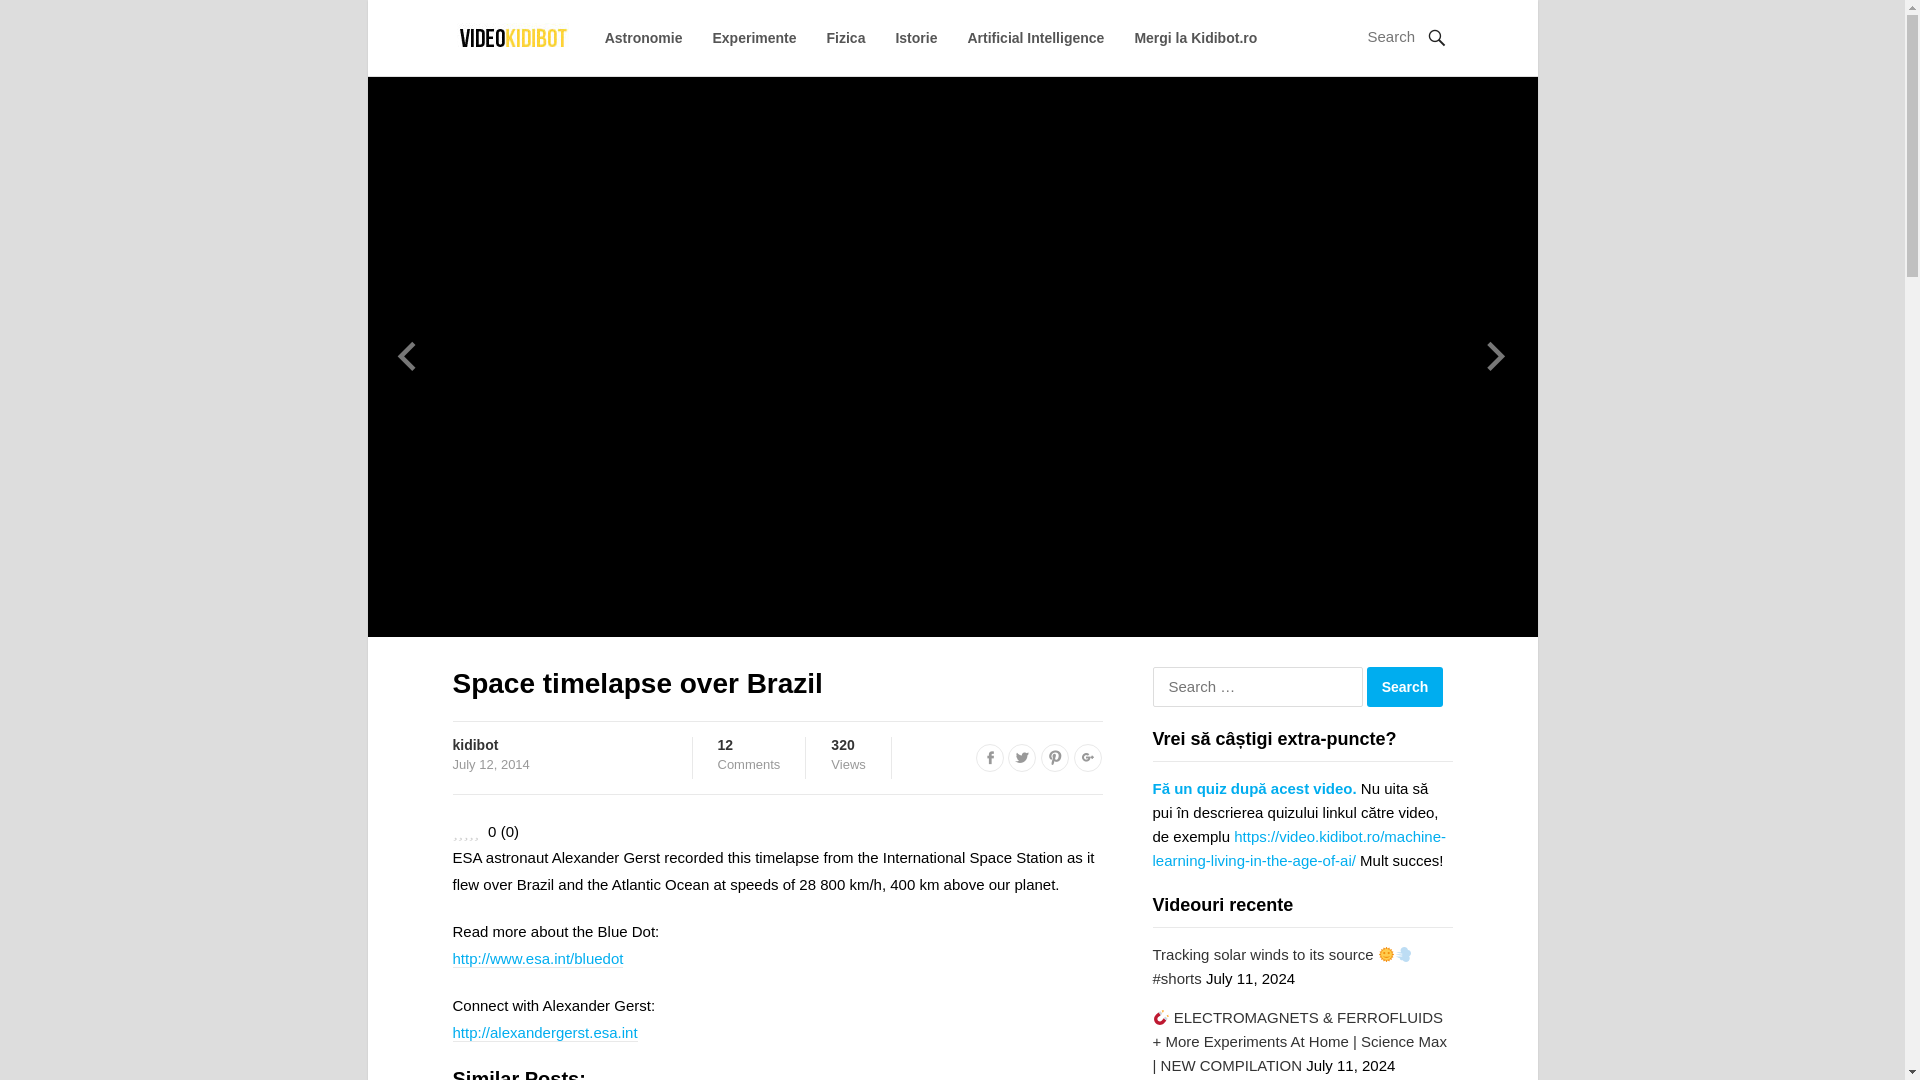 This screenshot has height=1080, width=1920. I want to click on Posts by kidibot, so click(474, 744).